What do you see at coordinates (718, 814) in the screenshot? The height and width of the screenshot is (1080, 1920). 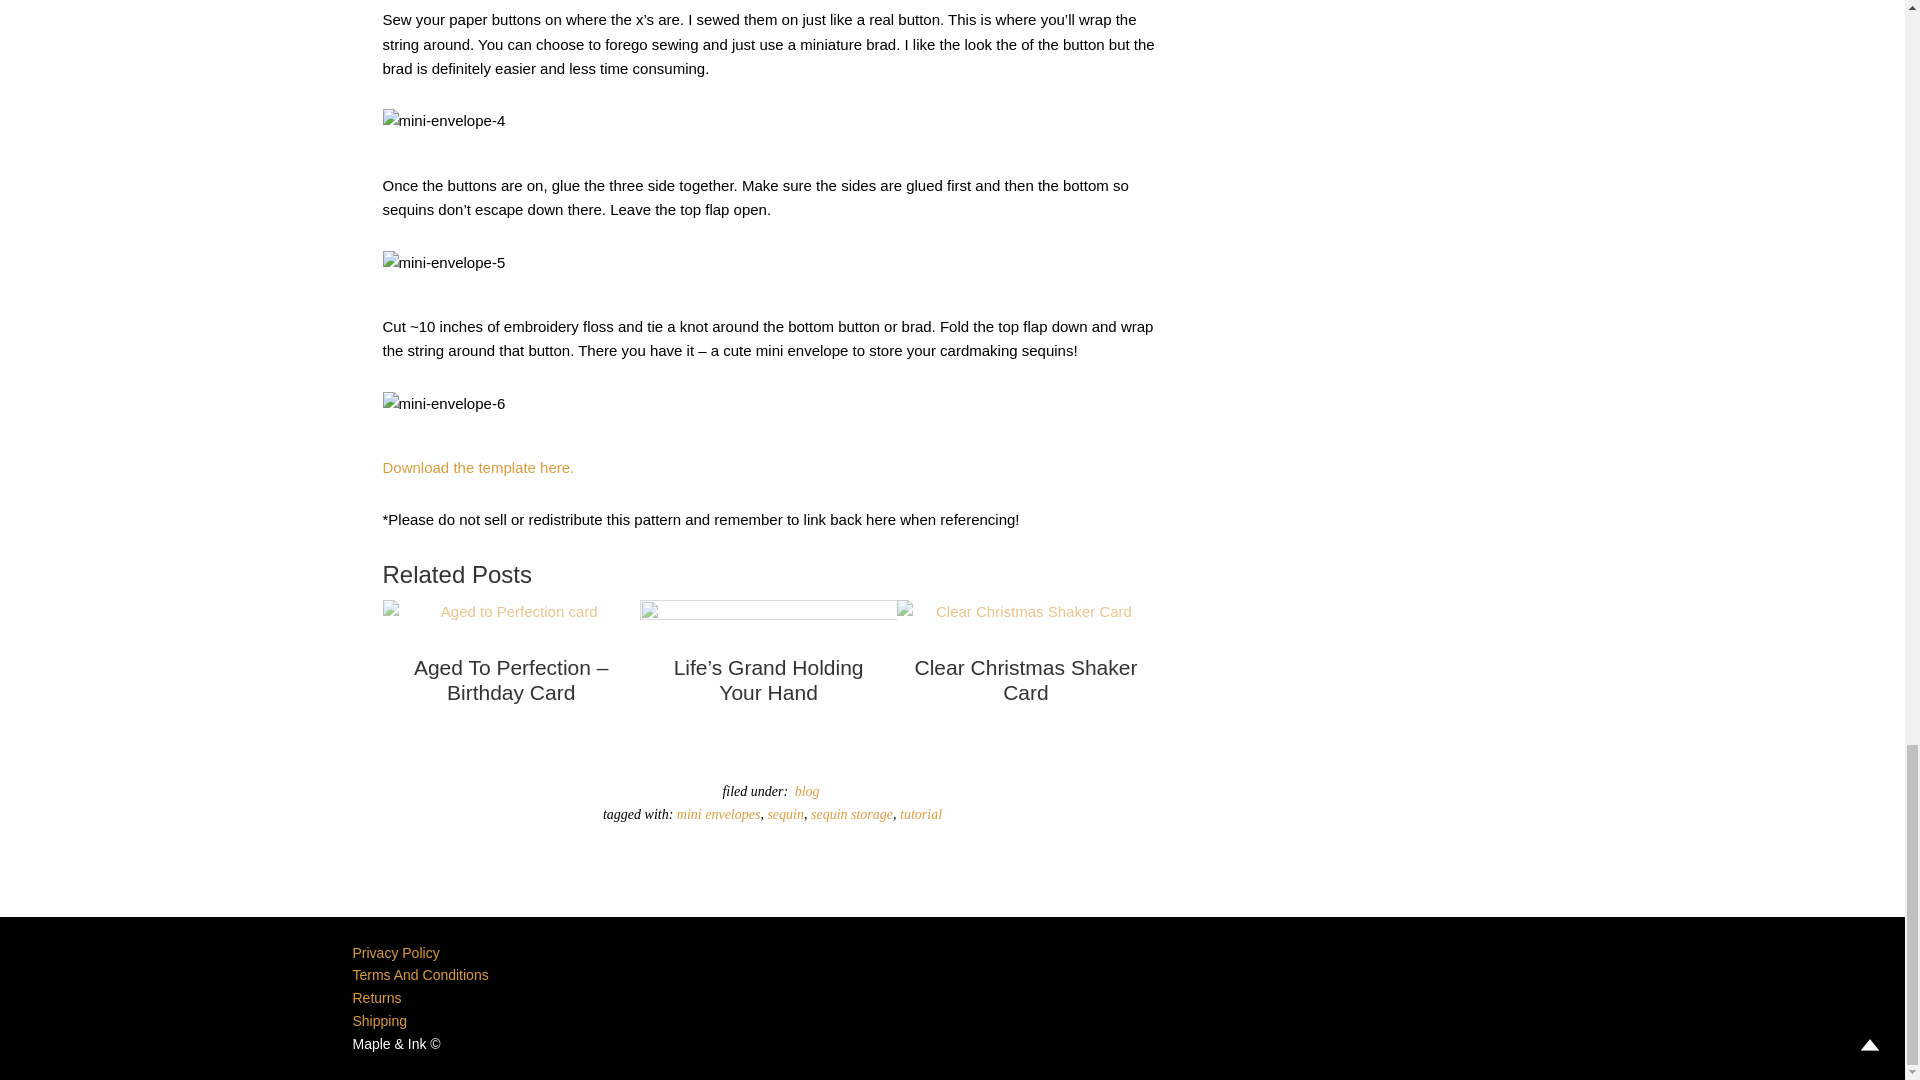 I see `mini envelopes` at bounding box center [718, 814].